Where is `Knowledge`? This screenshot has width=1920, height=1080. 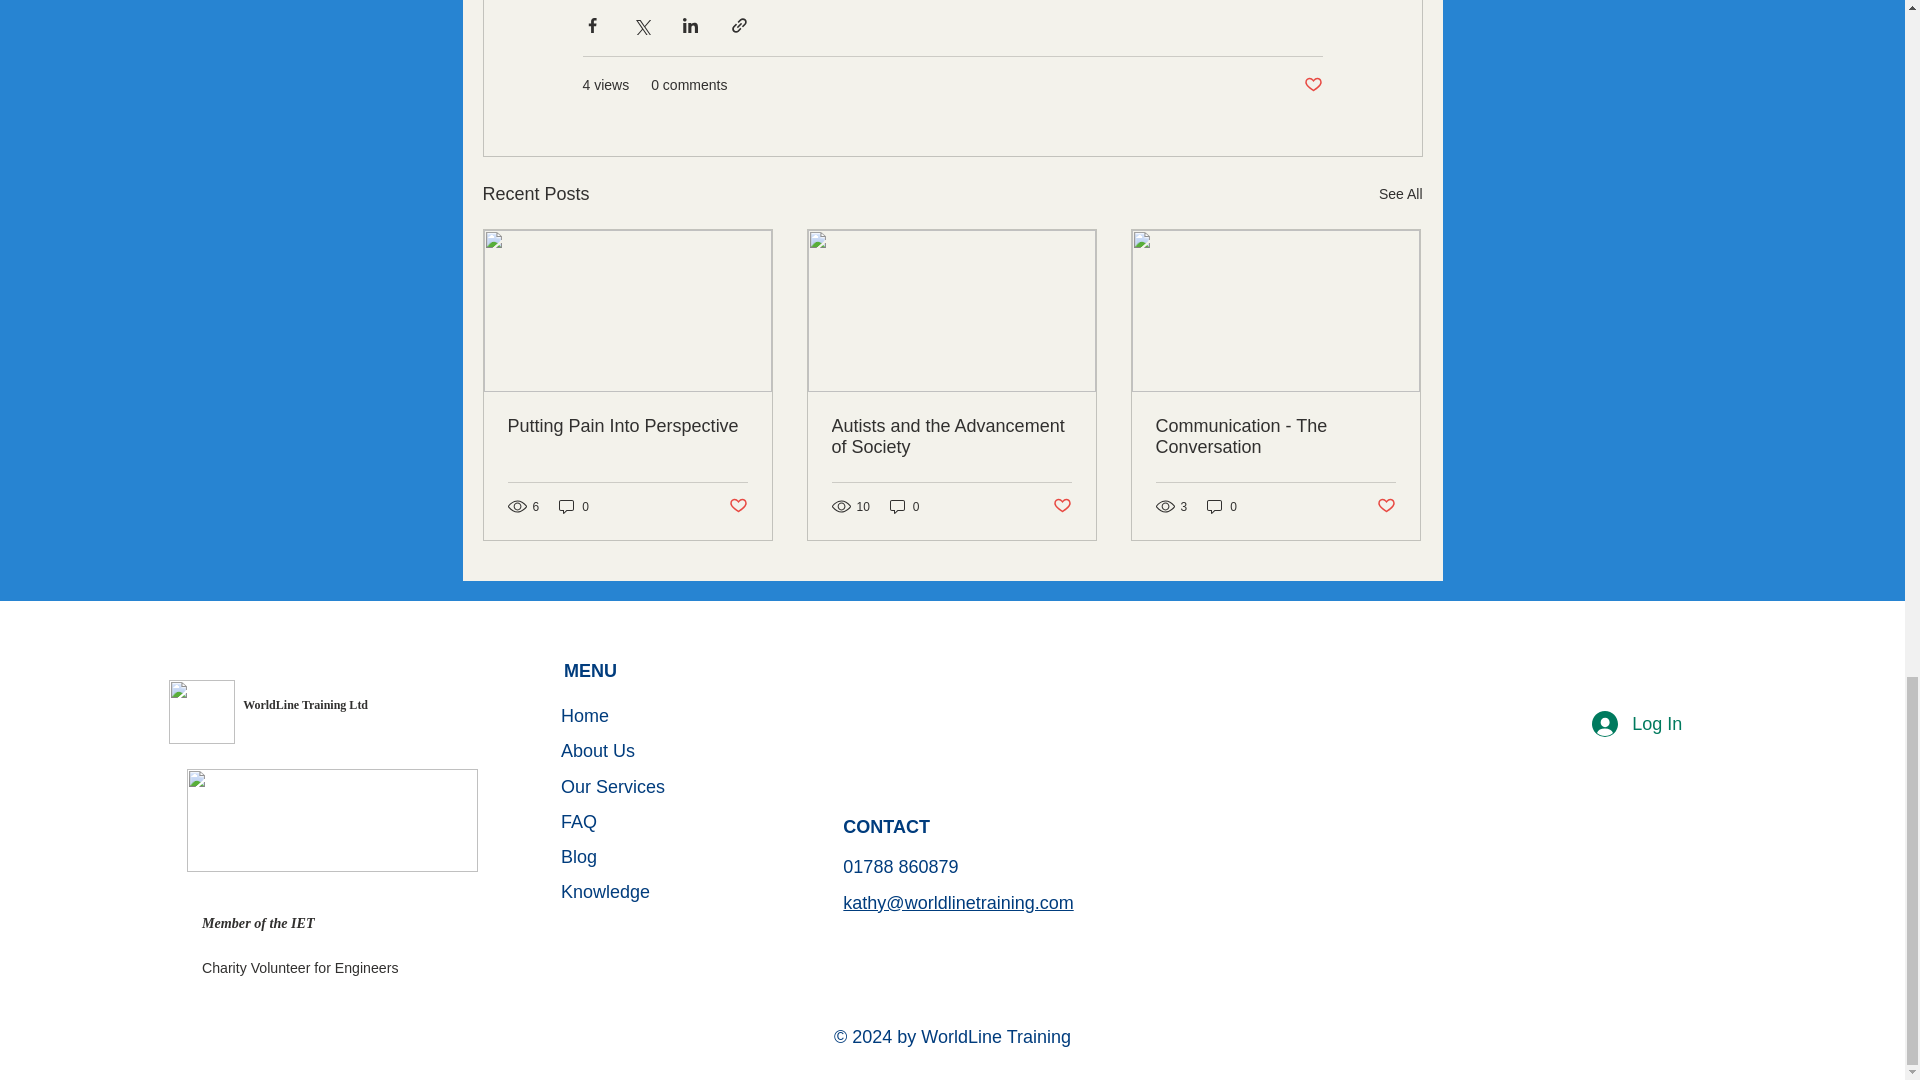 Knowledge is located at coordinates (669, 892).